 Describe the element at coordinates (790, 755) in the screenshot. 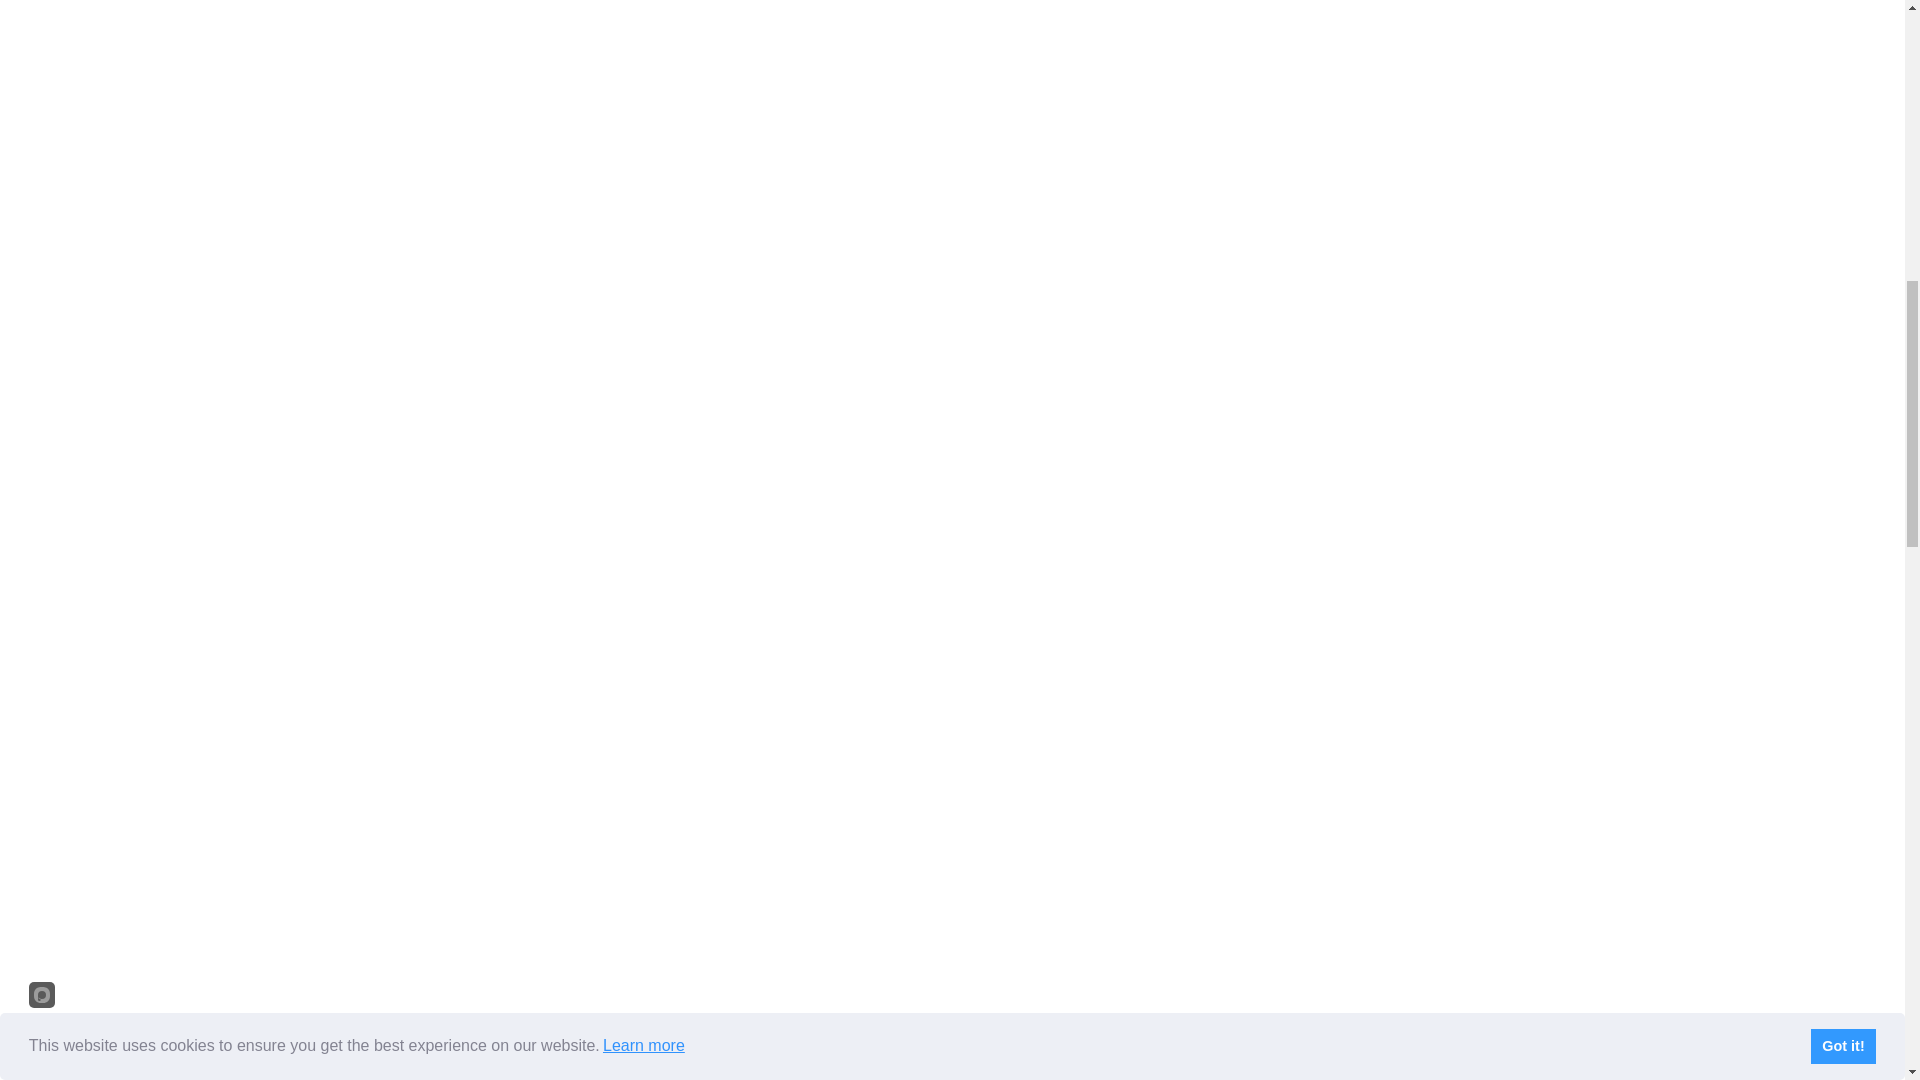

I see `Flat Boots` at that location.